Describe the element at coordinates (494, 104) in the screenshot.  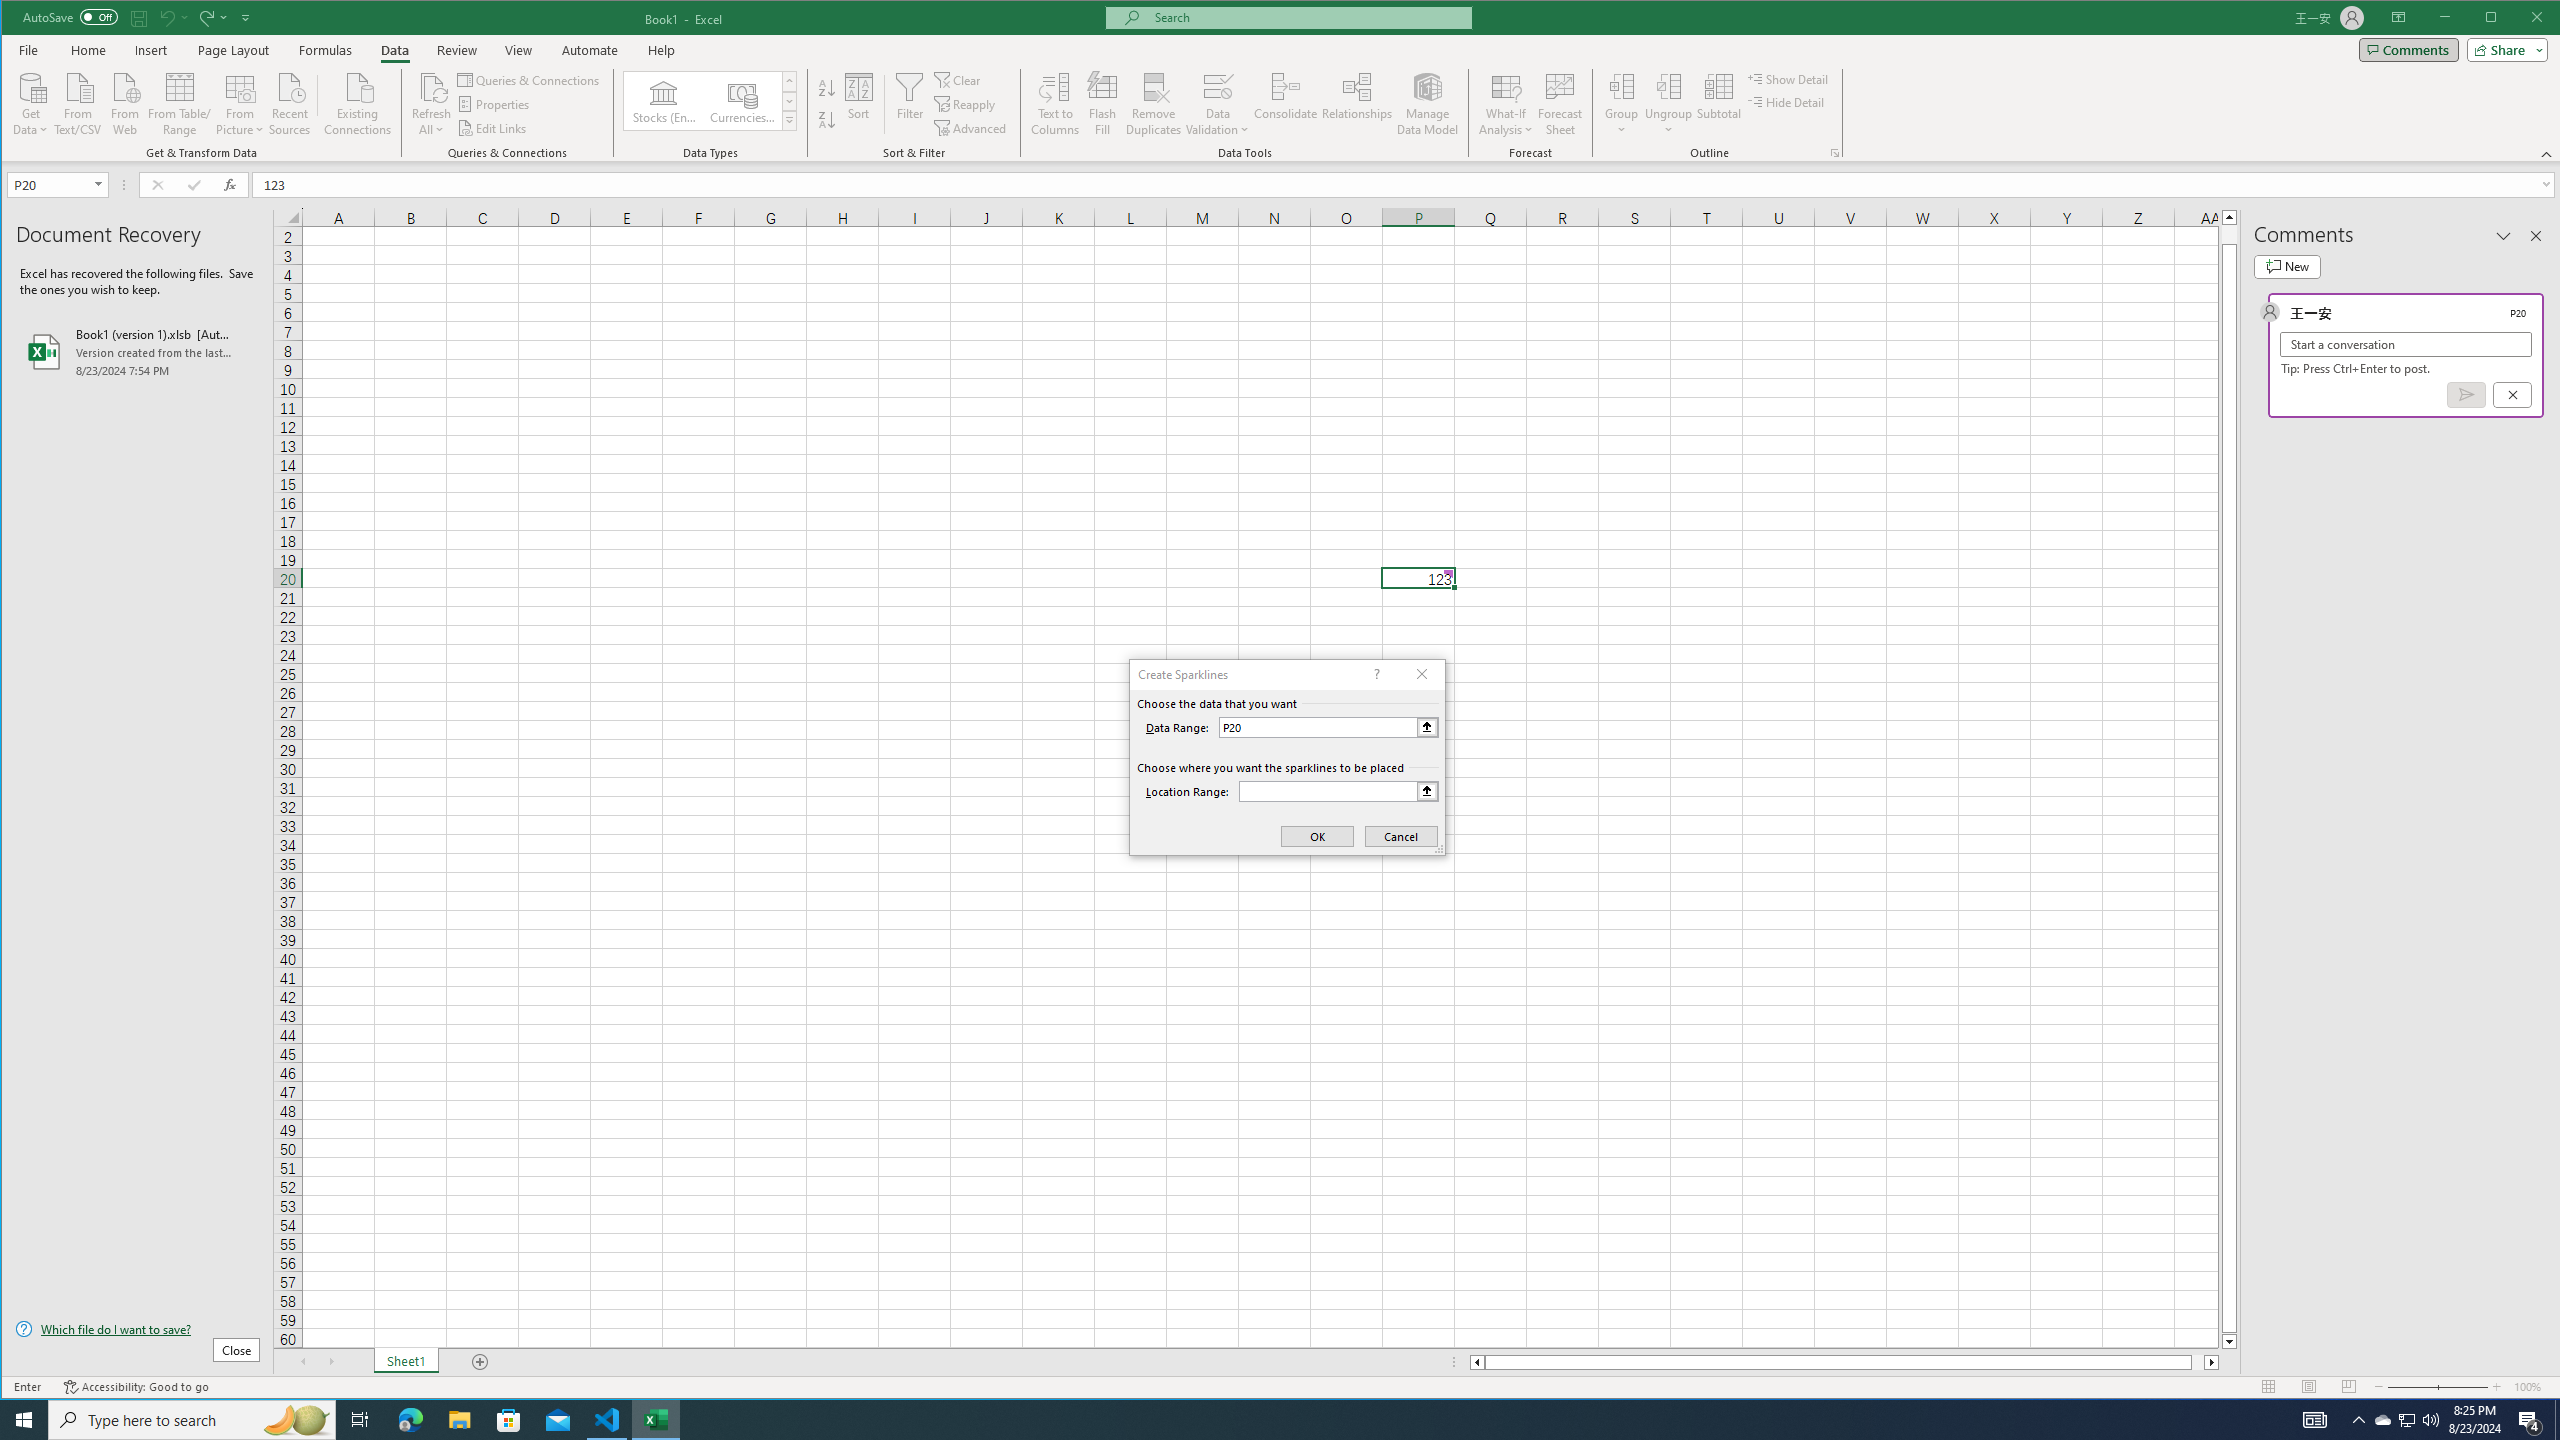
I see `Properties` at that location.